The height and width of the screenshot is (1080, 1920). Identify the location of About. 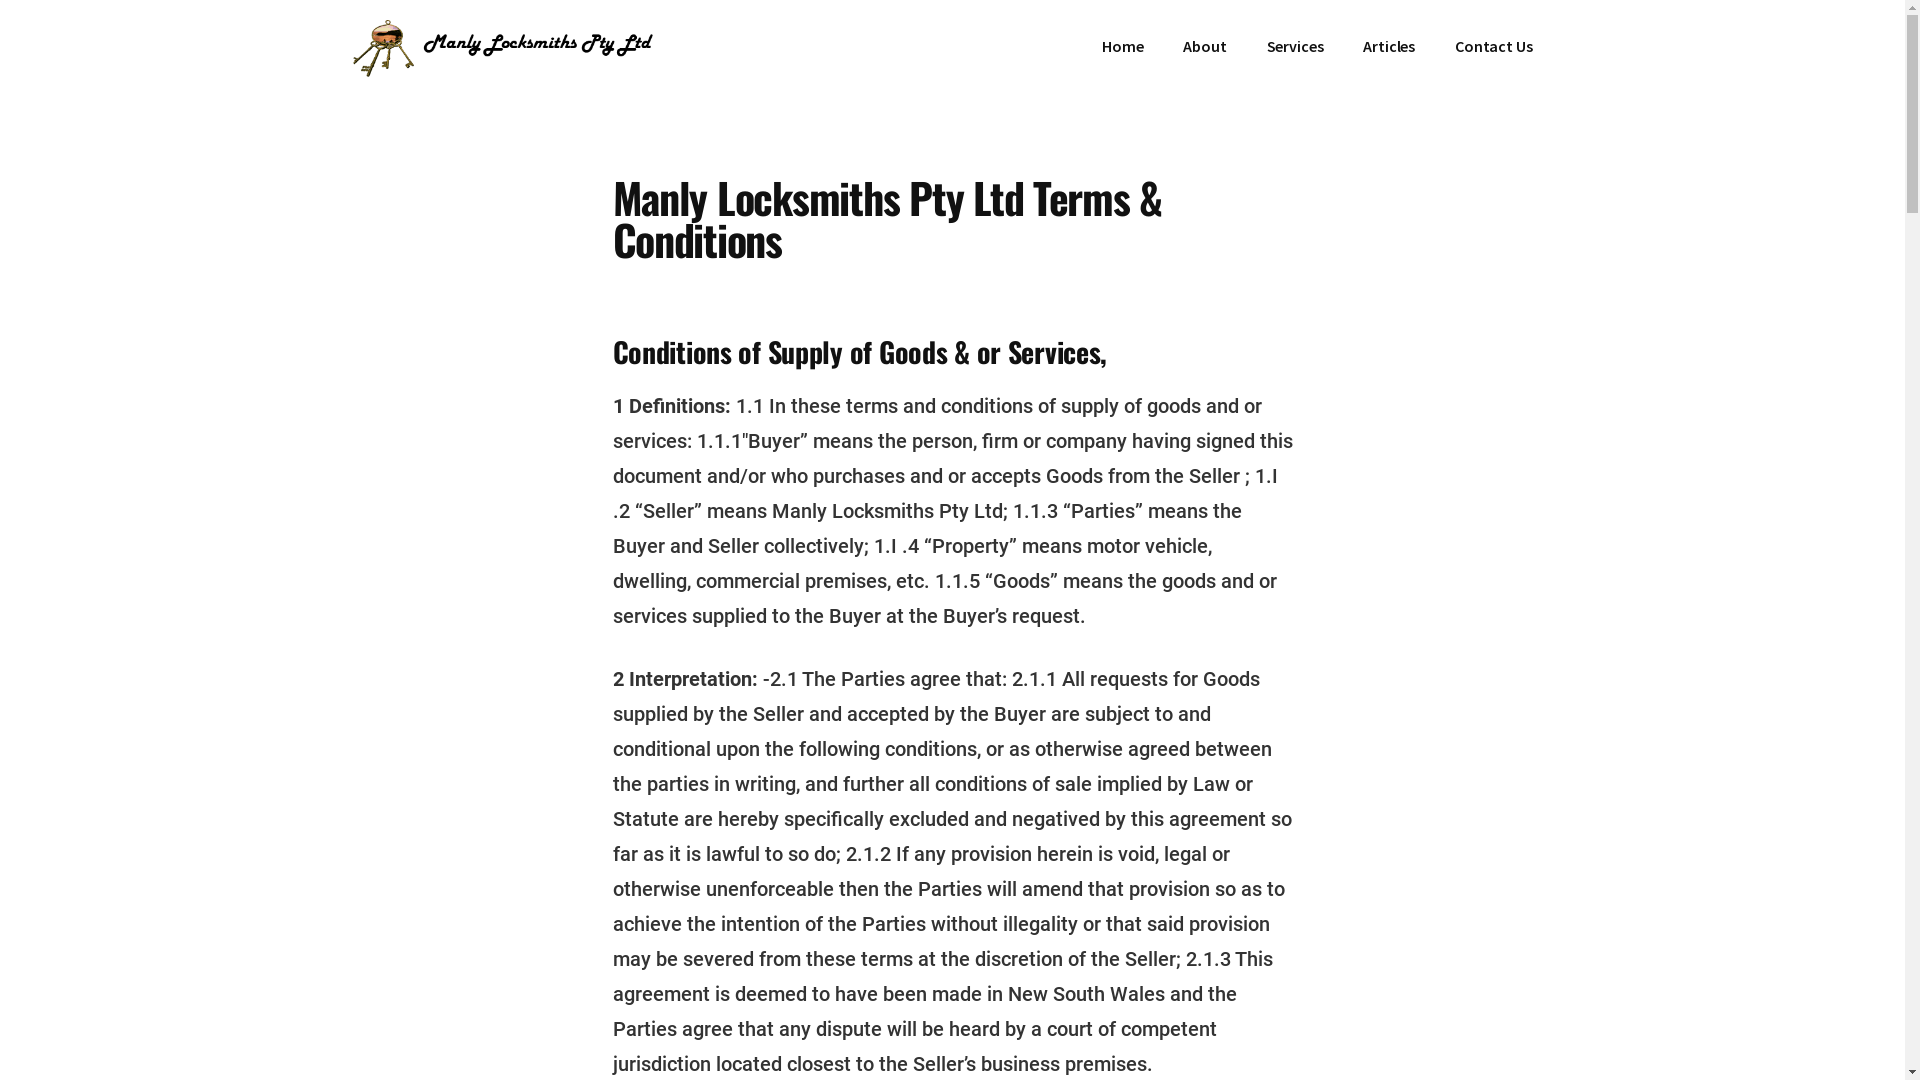
(1204, 46).